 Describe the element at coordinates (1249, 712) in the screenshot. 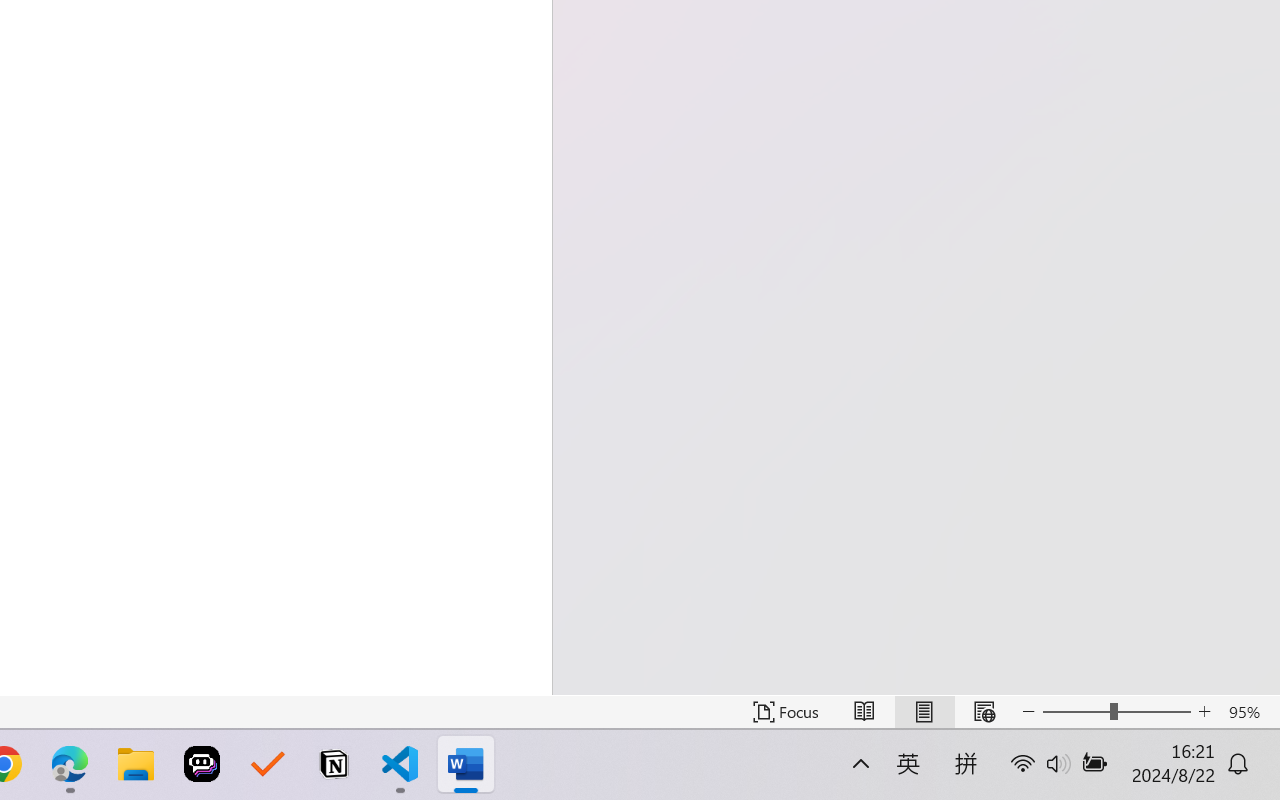

I see `Zoom 95%` at that location.